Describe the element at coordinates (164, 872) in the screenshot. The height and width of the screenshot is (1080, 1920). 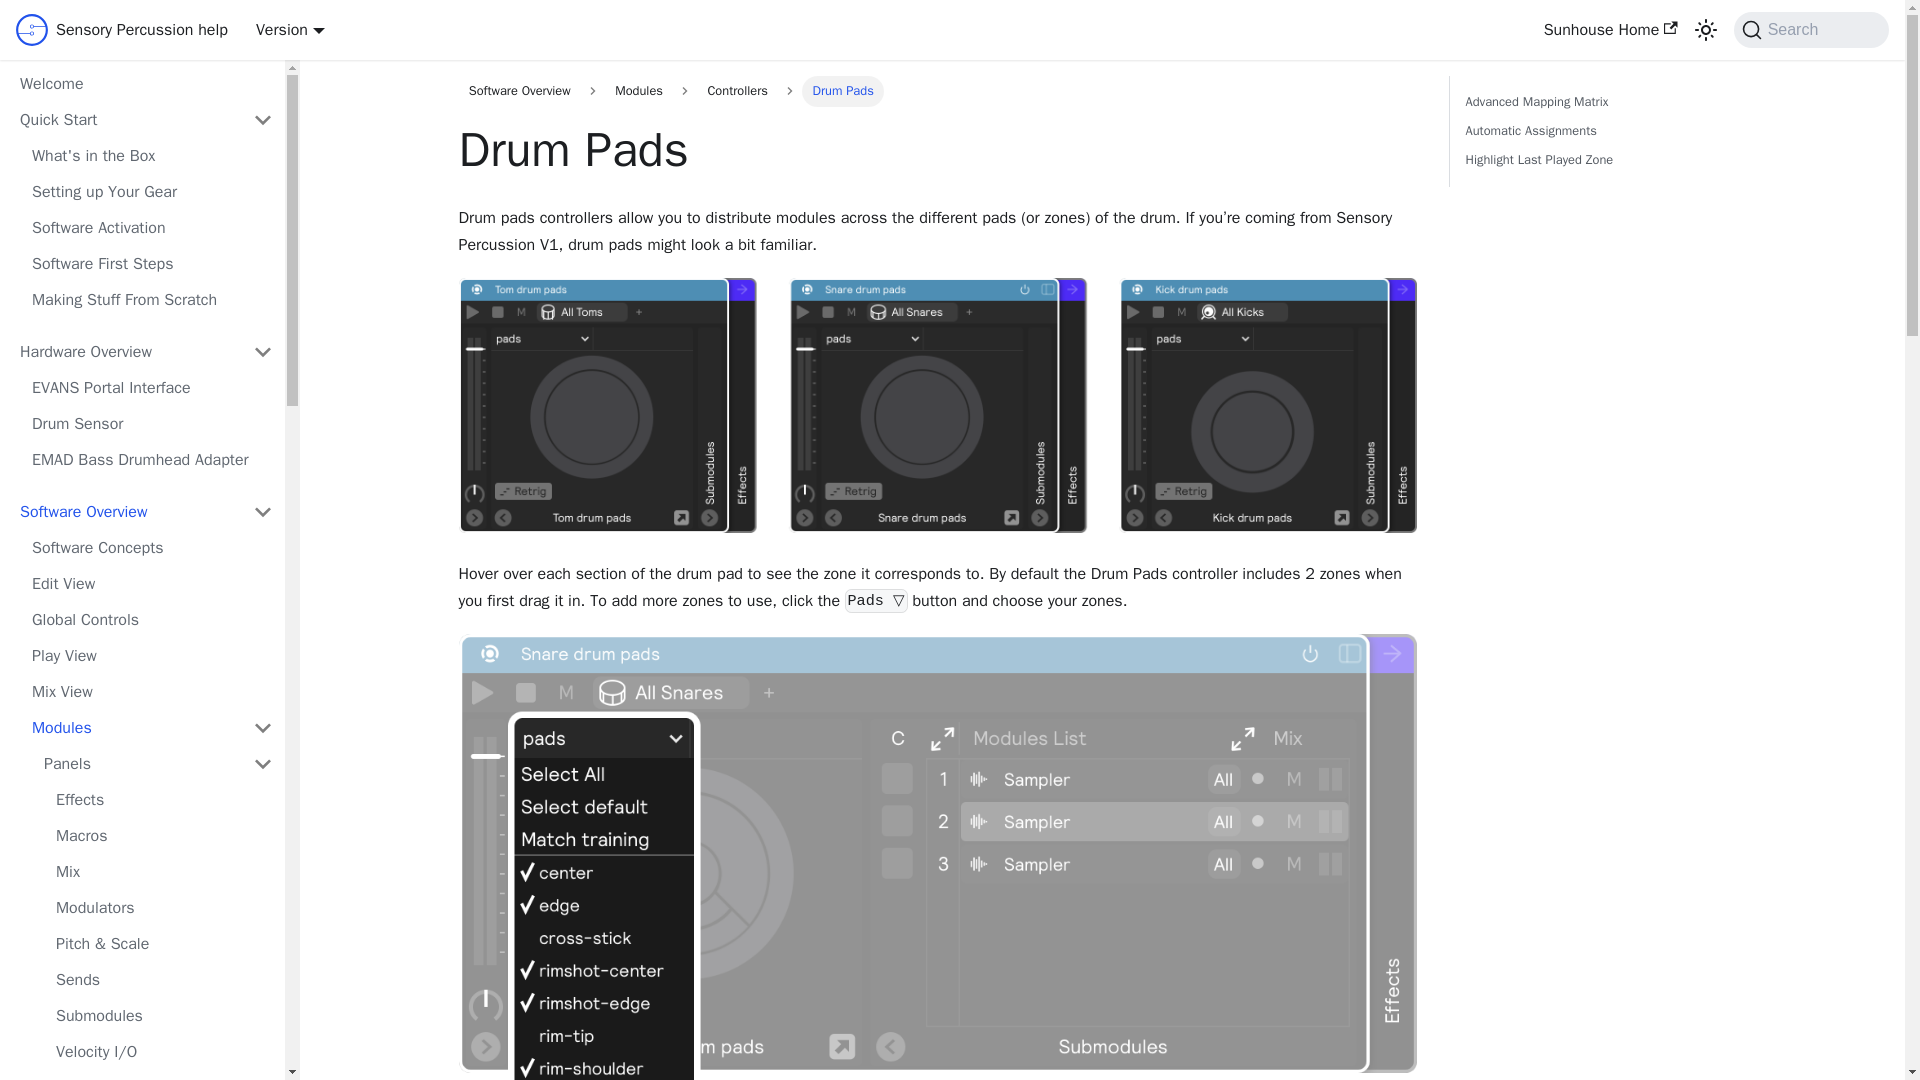
I see `Mix` at that location.